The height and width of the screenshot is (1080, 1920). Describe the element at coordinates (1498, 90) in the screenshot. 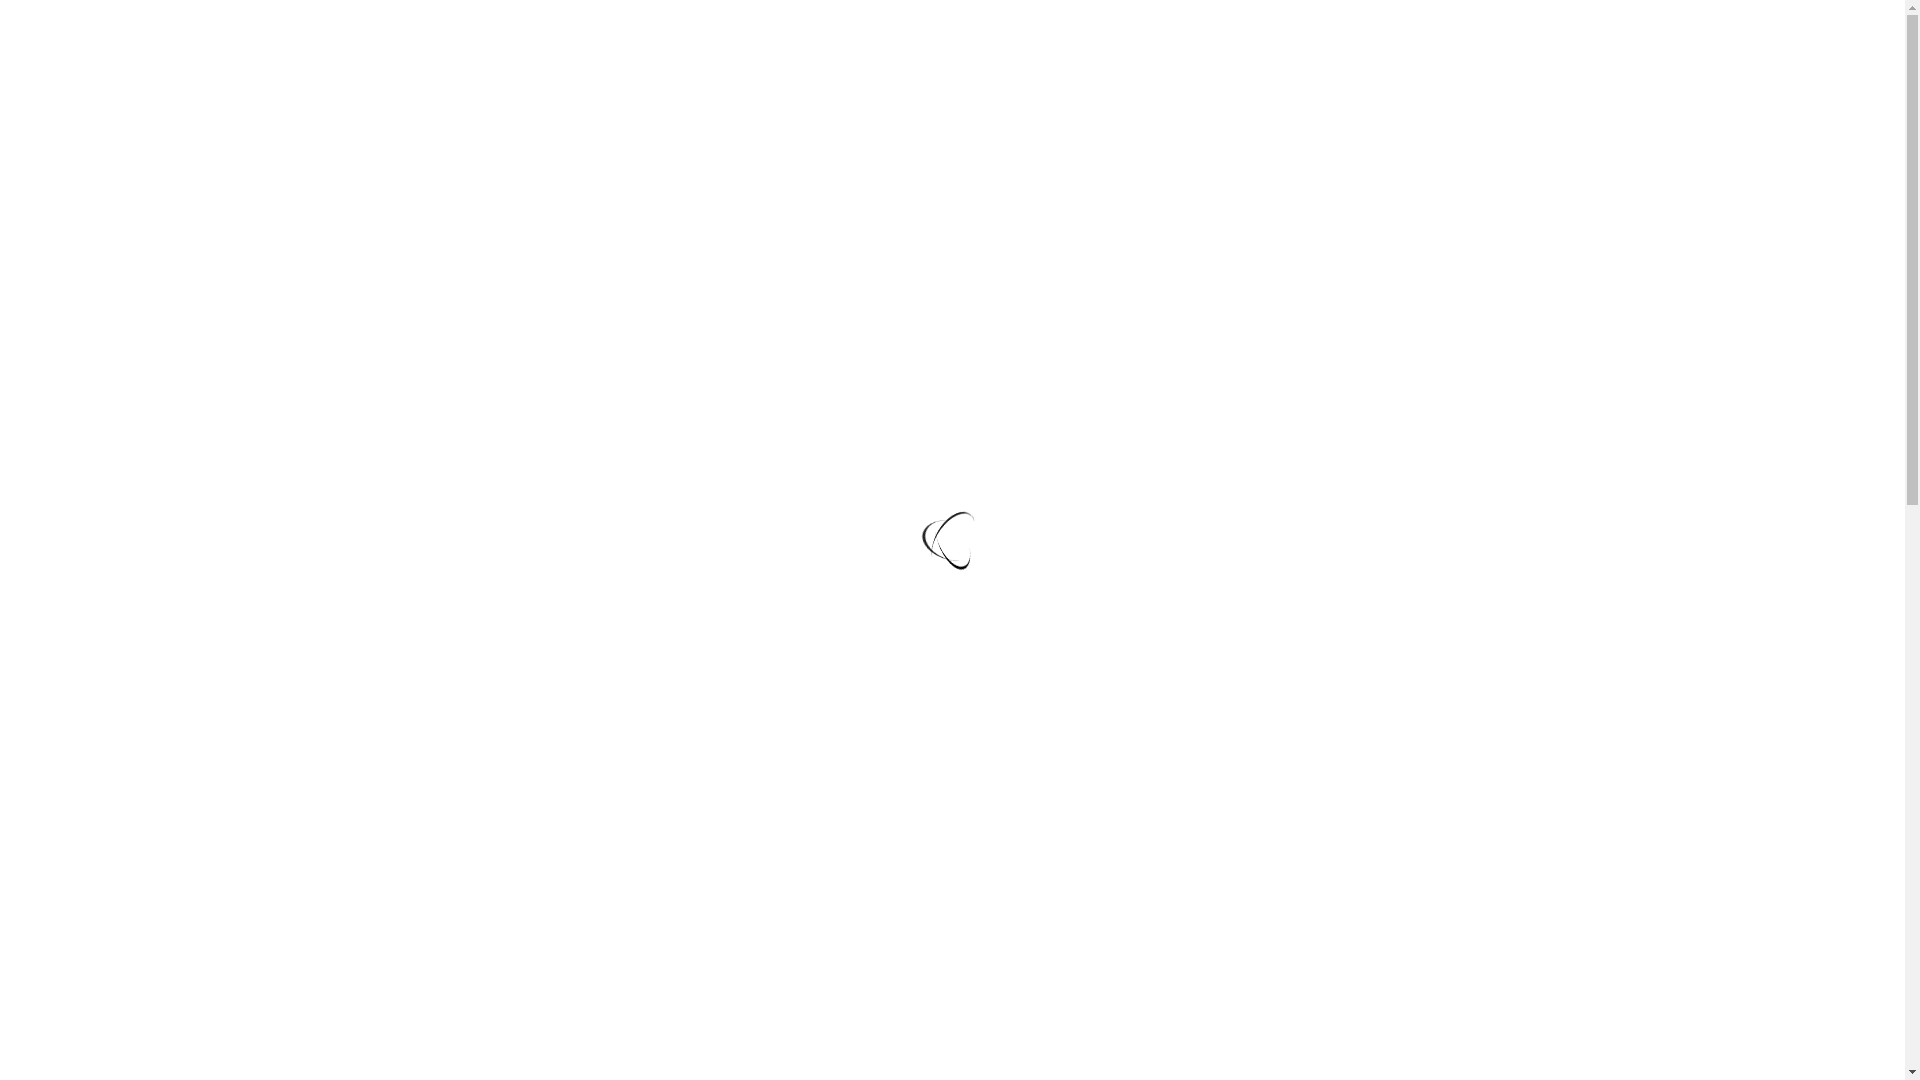

I see `Liens` at that location.